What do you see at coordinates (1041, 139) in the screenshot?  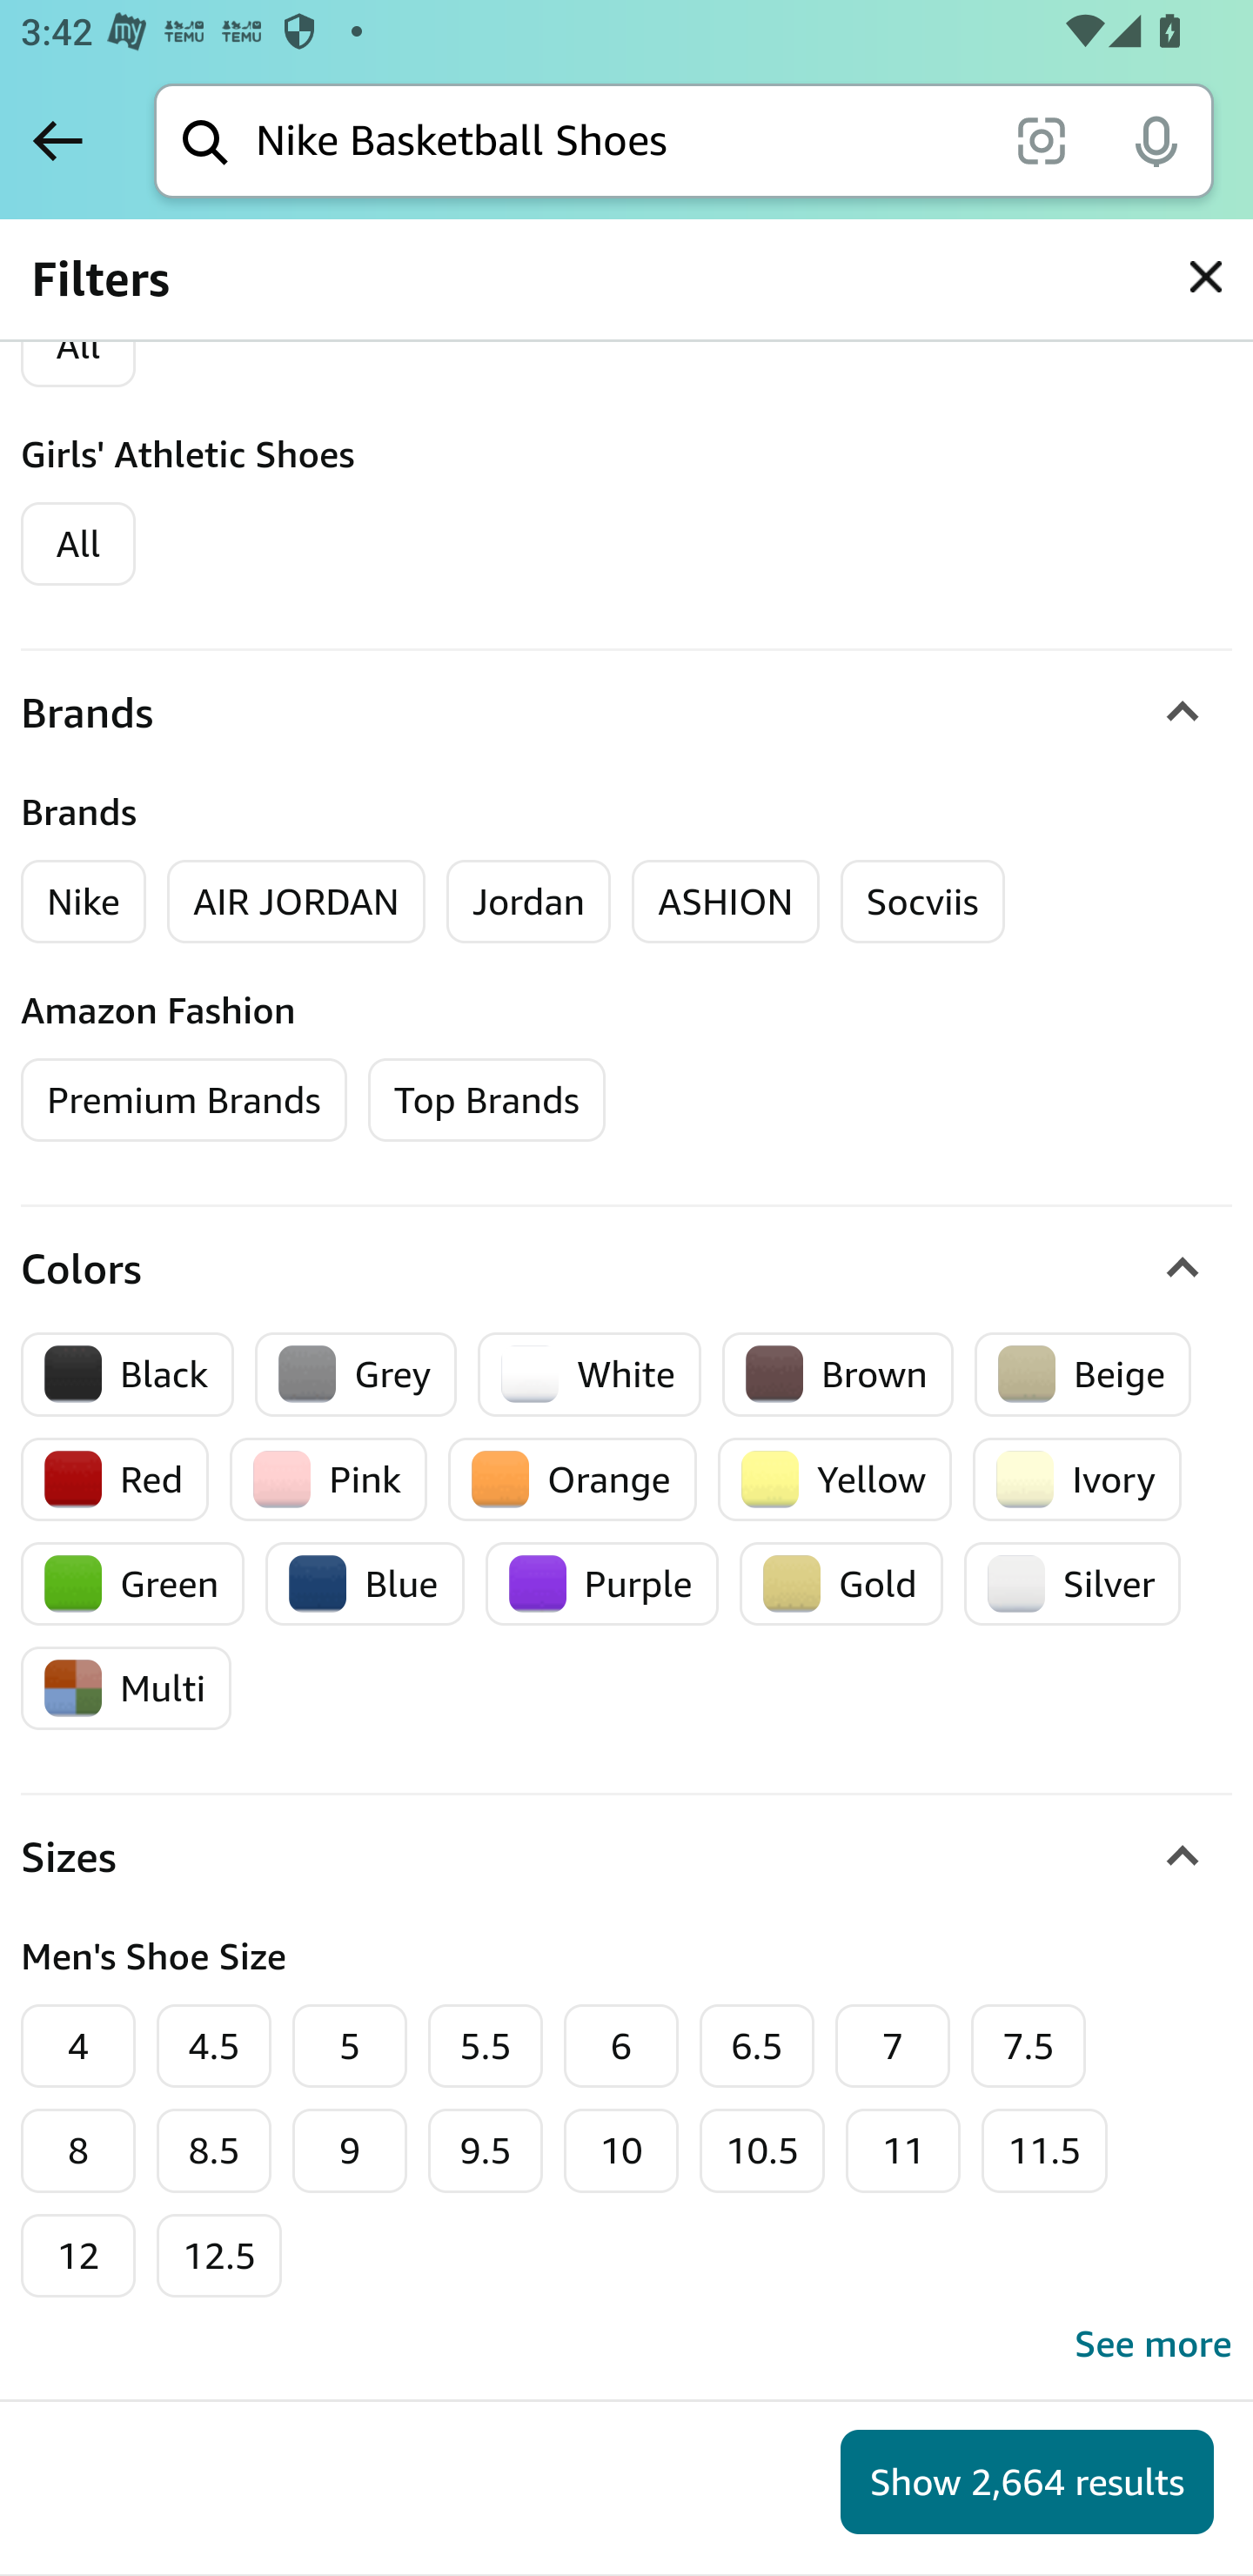 I see `scan it` at bounding box center [1041, 139].